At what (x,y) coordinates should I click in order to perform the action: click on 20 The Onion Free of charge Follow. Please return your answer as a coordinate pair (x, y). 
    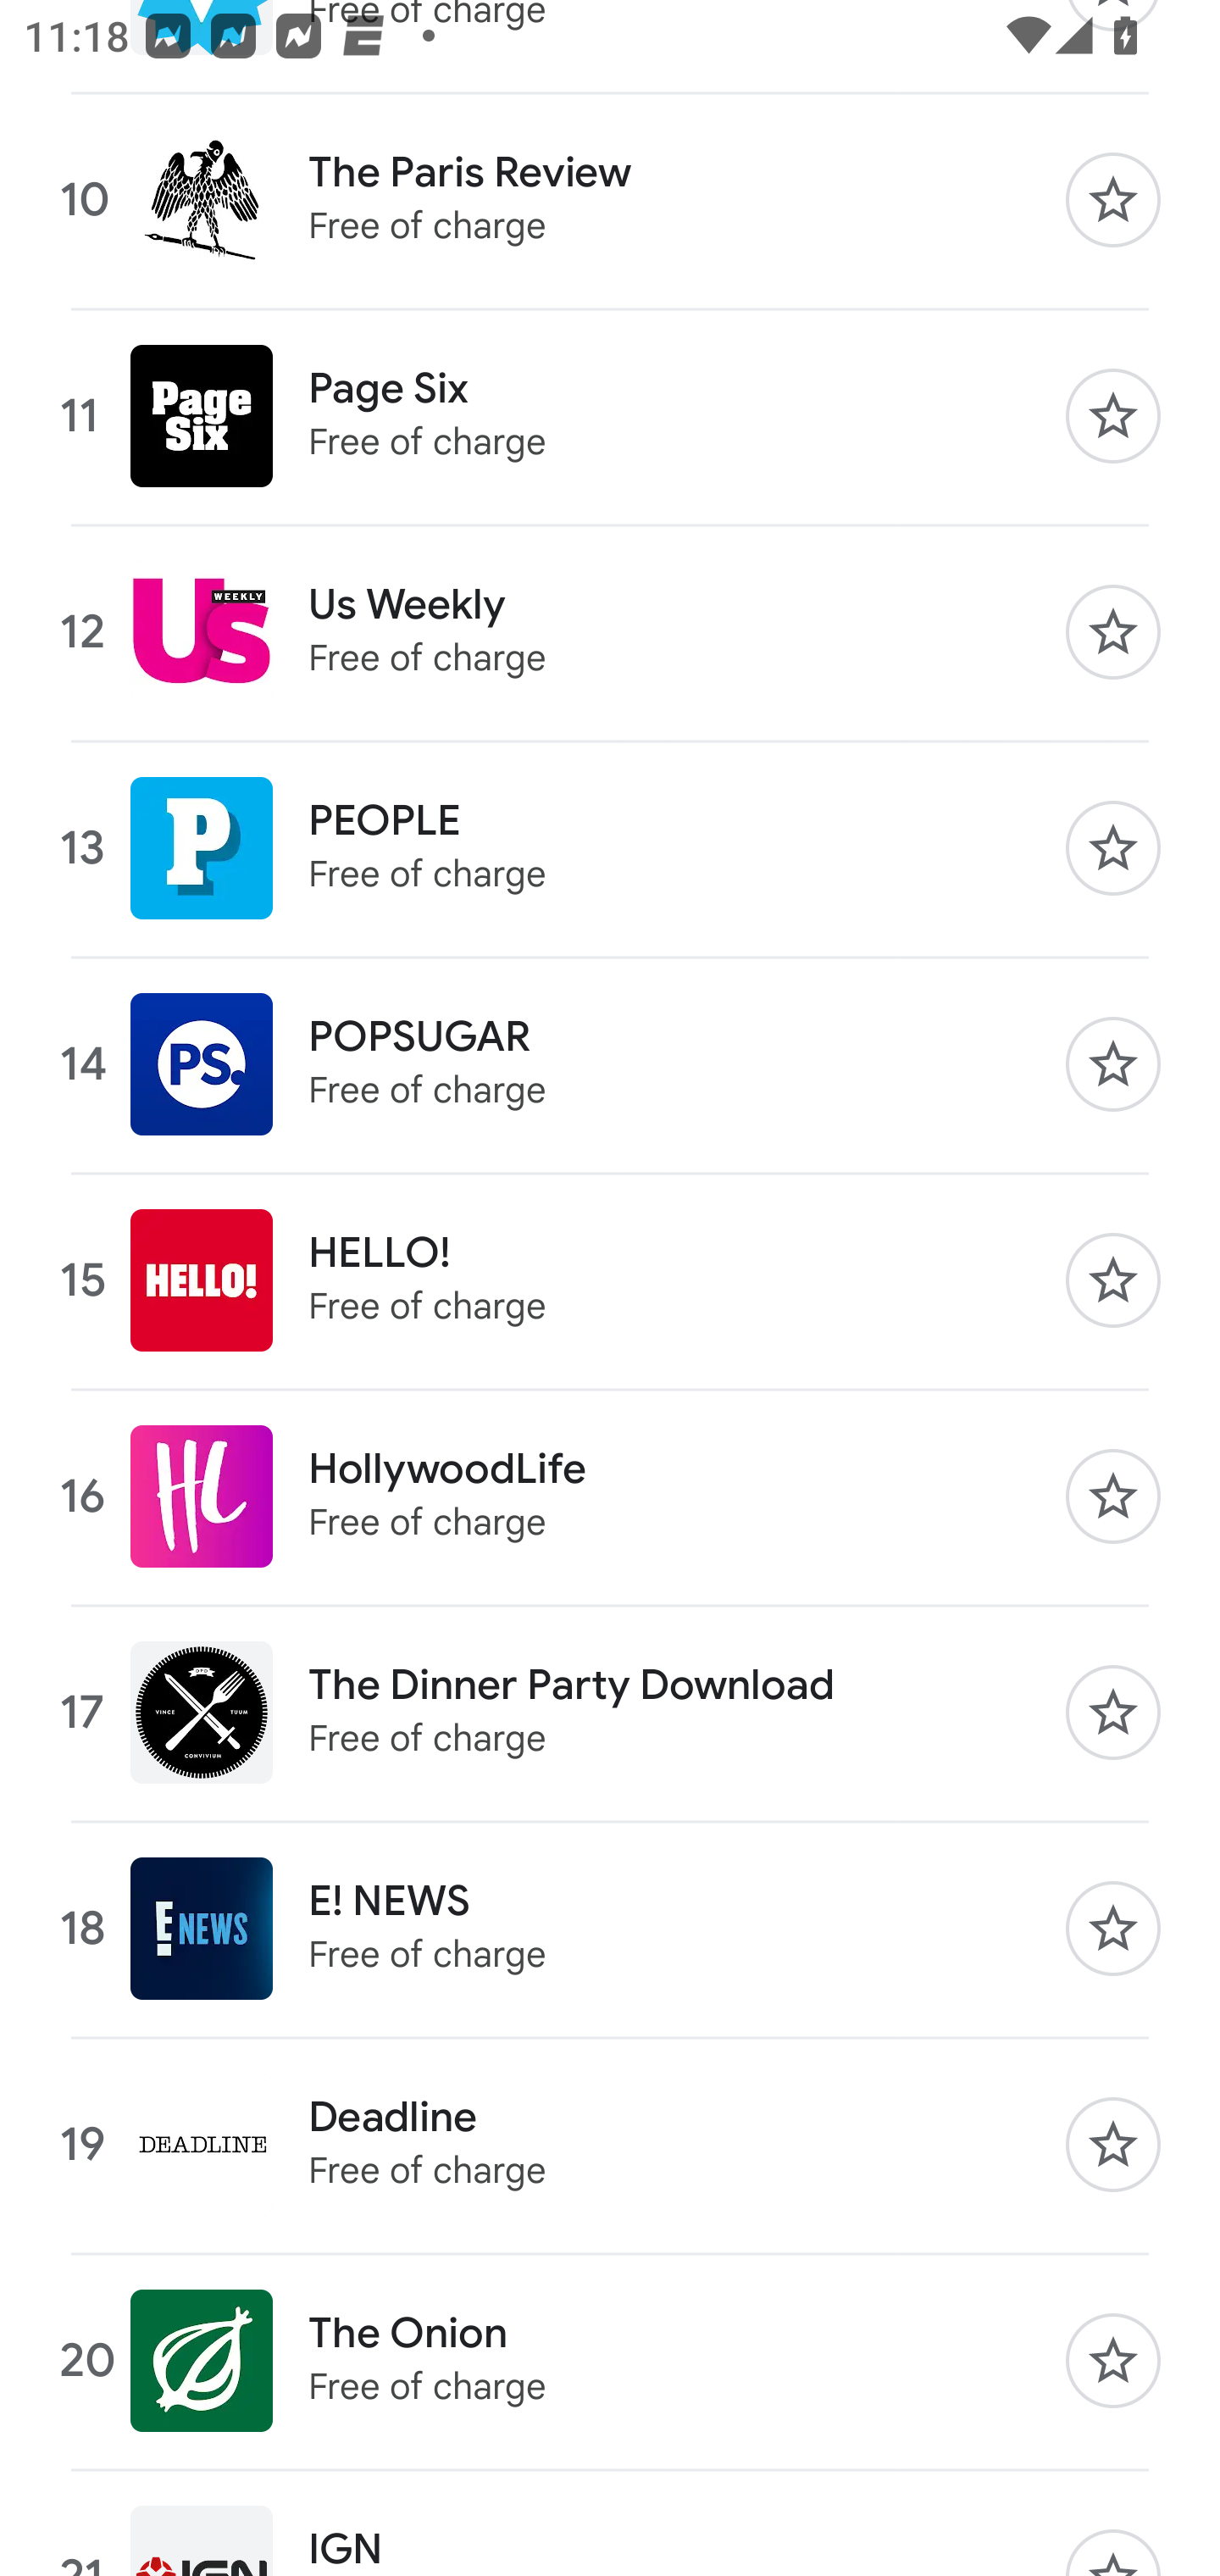
    Looking at the image, I should click on (610, 2361).